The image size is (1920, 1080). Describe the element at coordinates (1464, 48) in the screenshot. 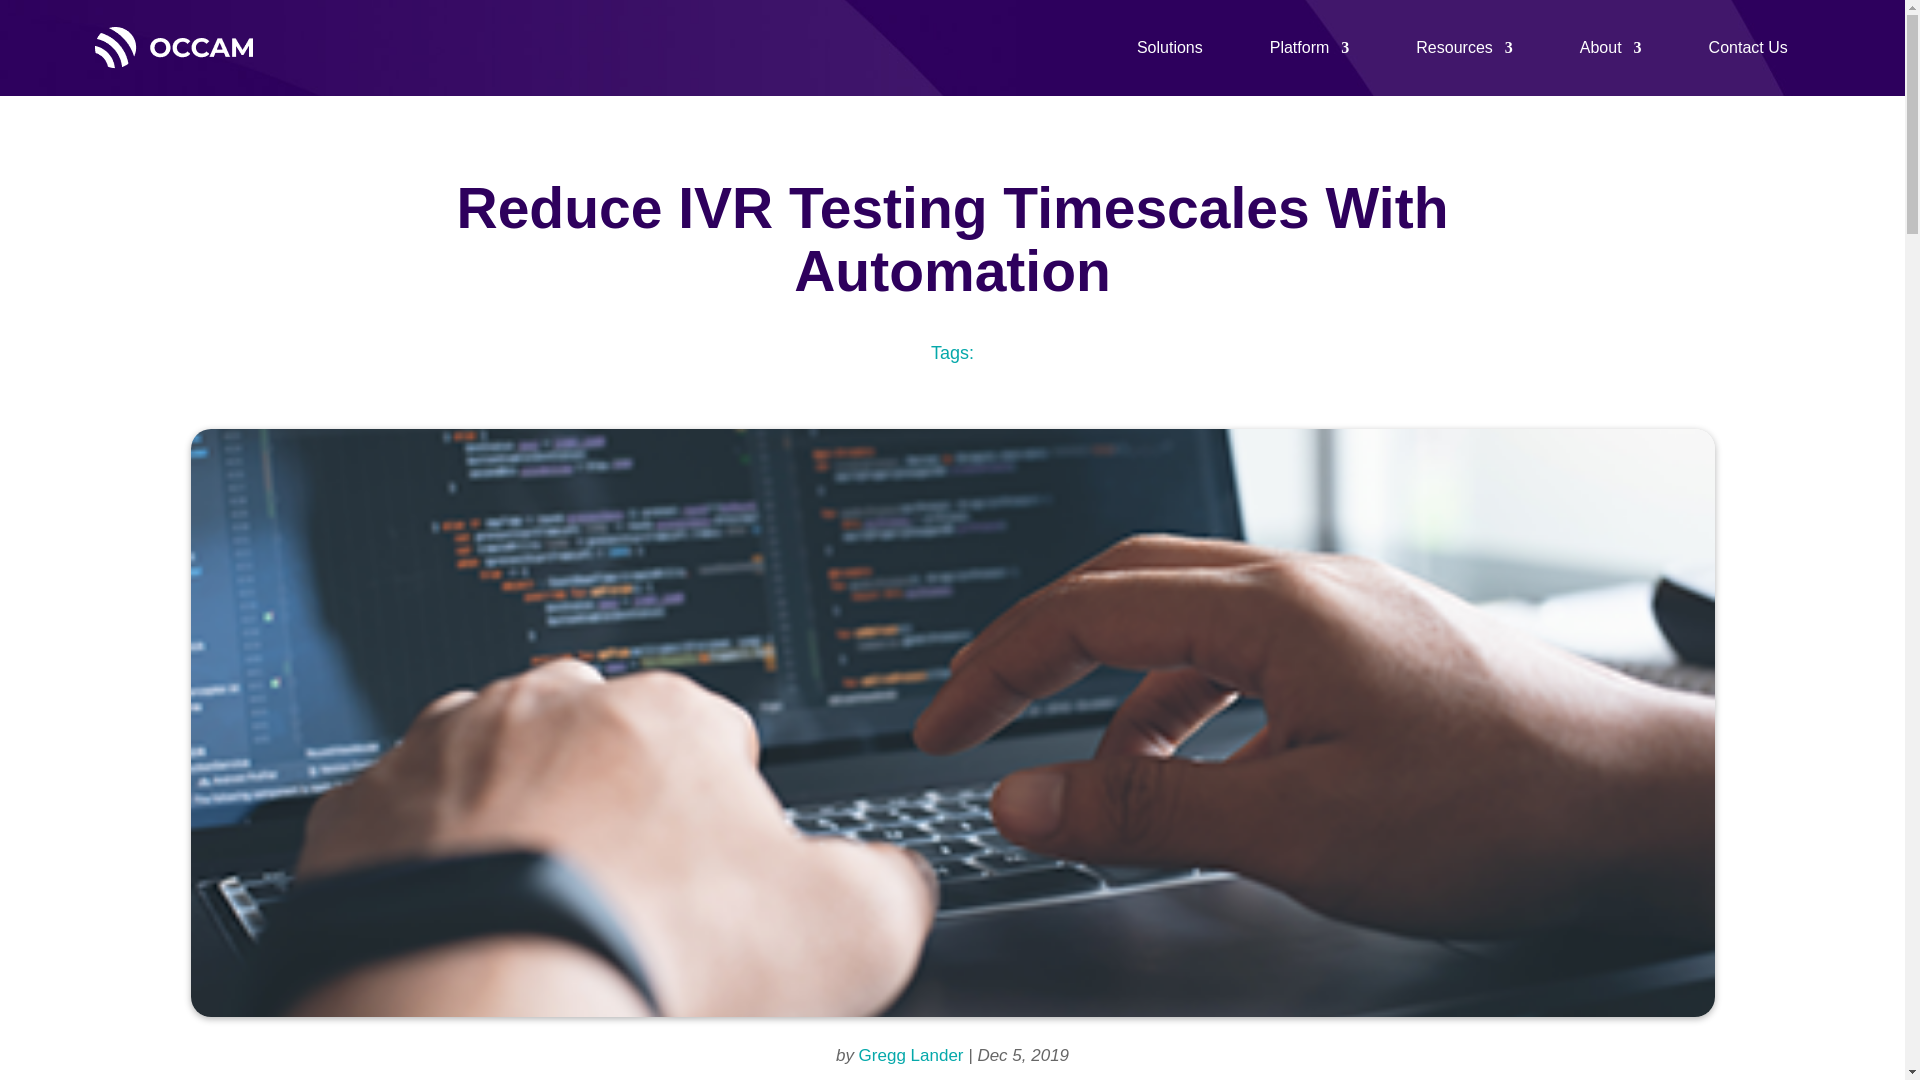

I see `Resources` at that location.